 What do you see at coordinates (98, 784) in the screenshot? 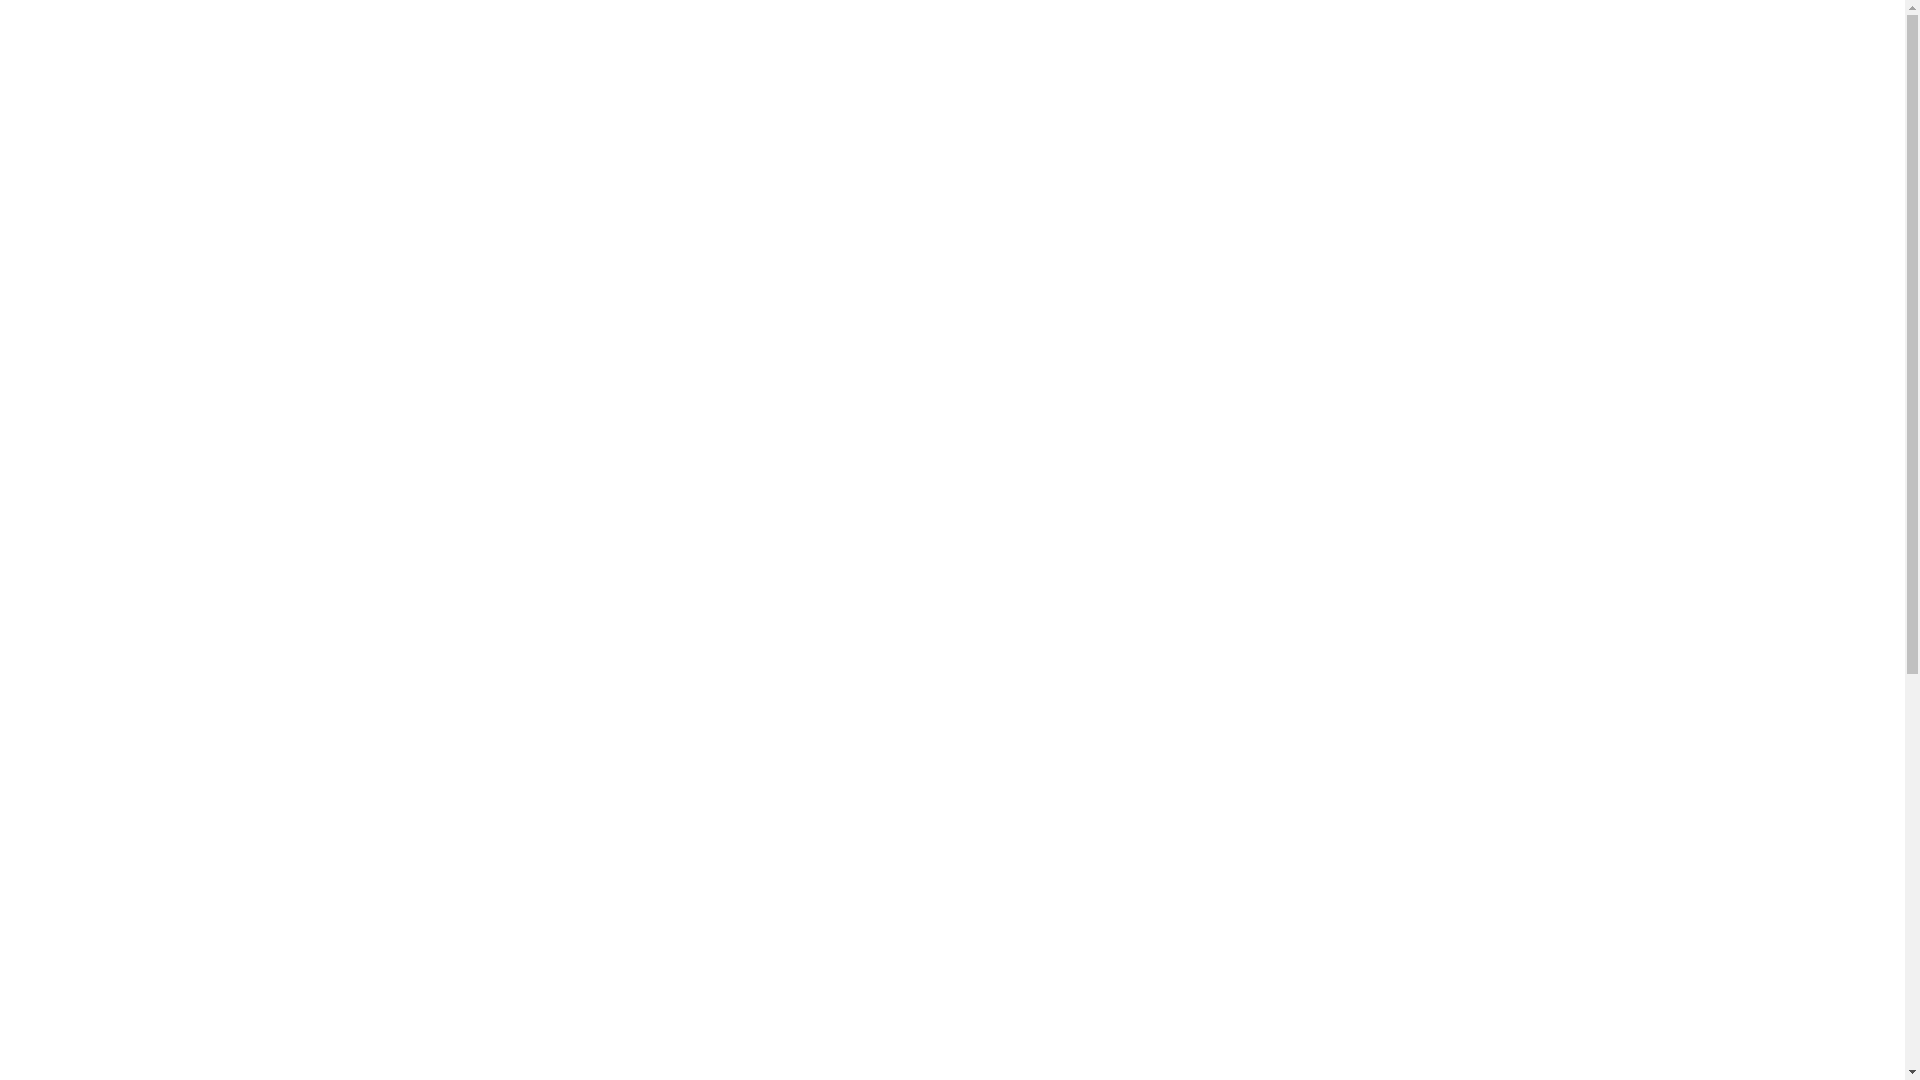
I see `Over Hansbeke` at bounding box center [98, 784].